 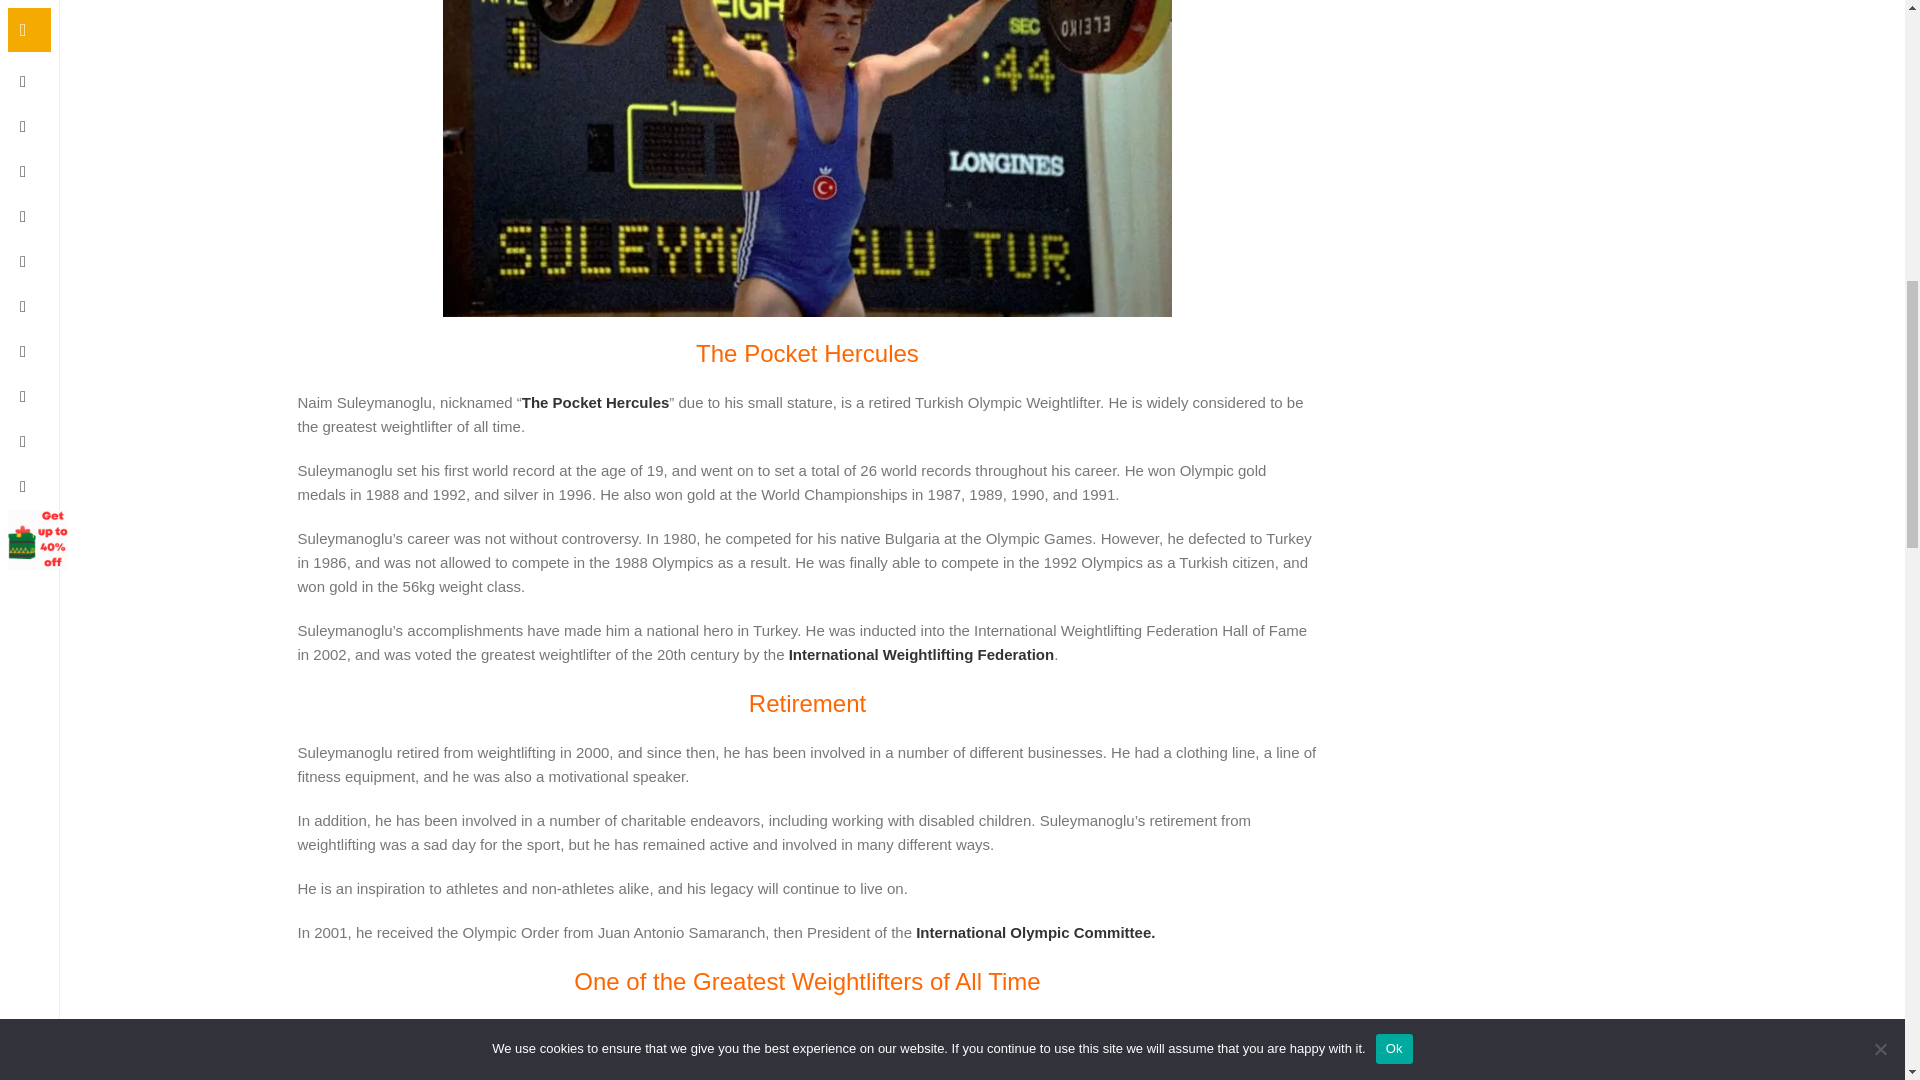 What do you see at coordinates (596, 402) in the screenshot?
I see `The Pocket Hercules` at bounding box center [596, 402].